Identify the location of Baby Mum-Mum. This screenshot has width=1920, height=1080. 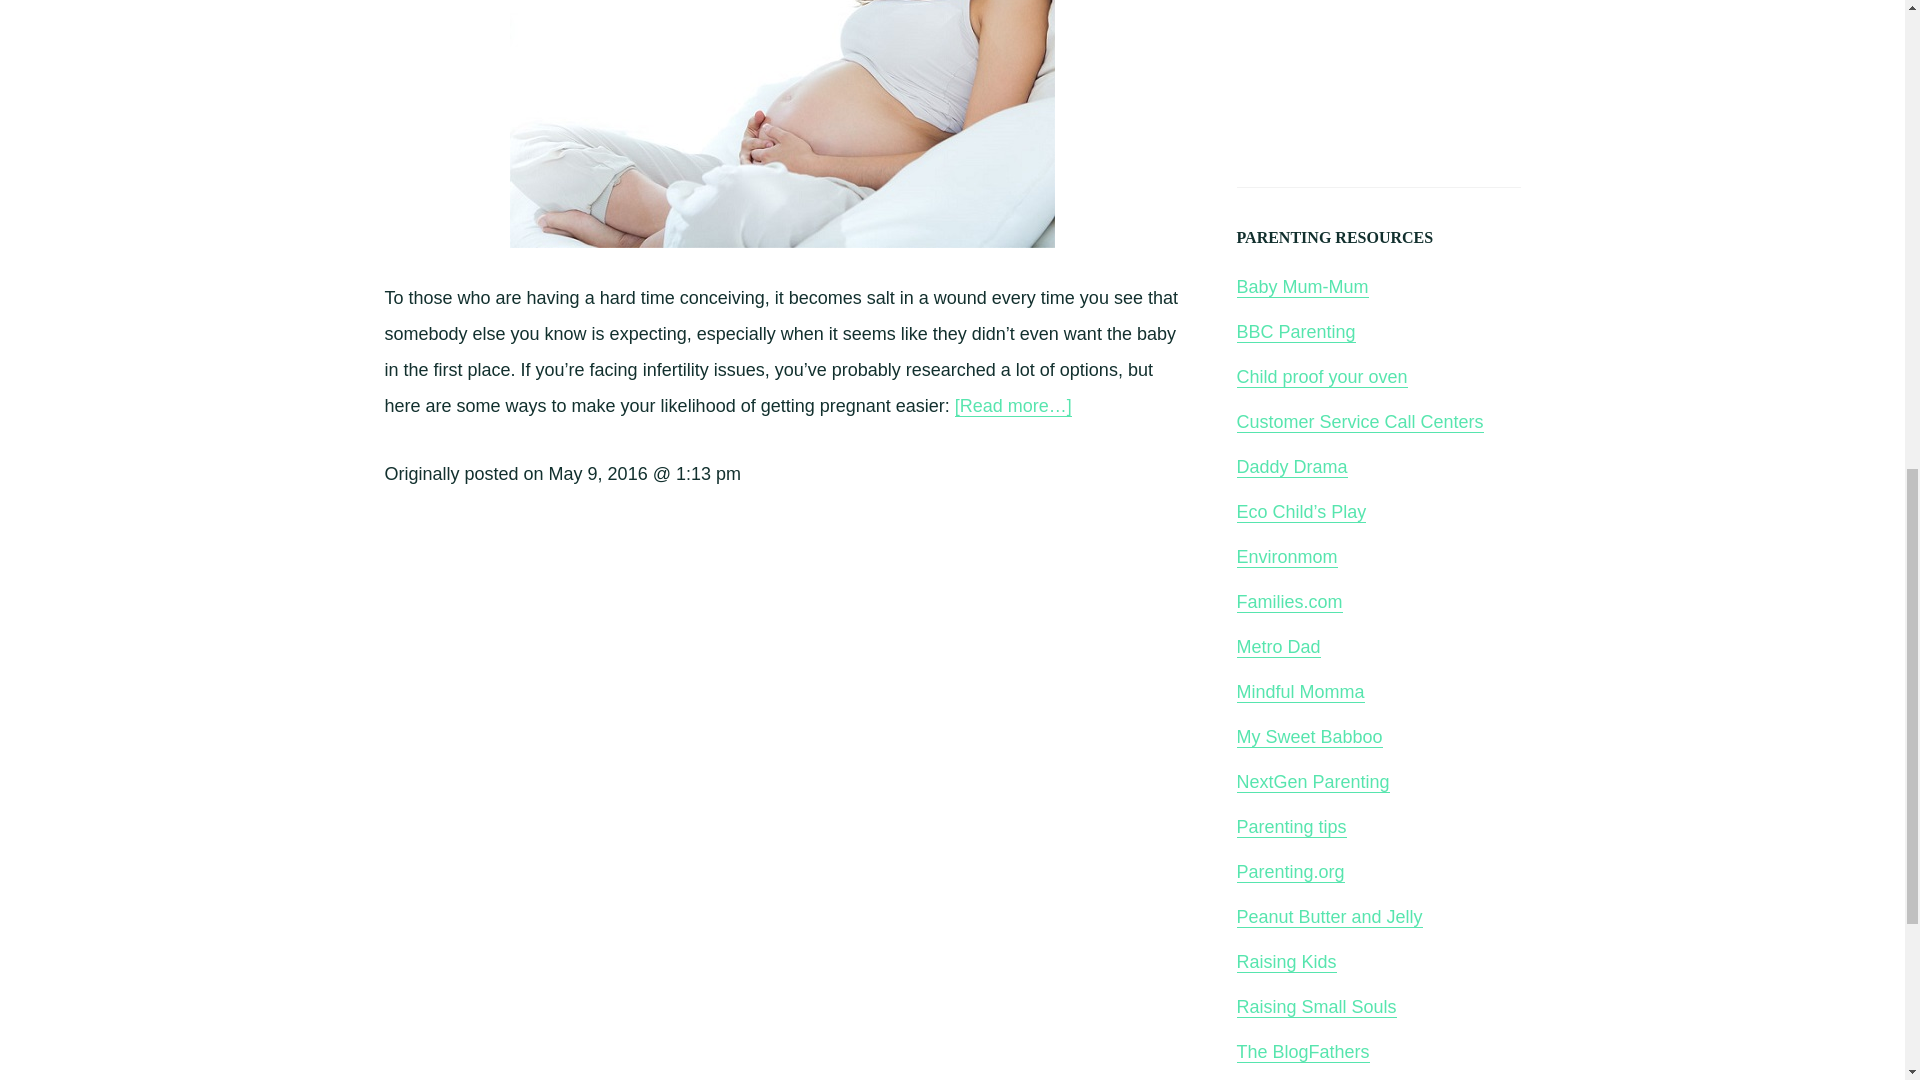
(1302, 287).